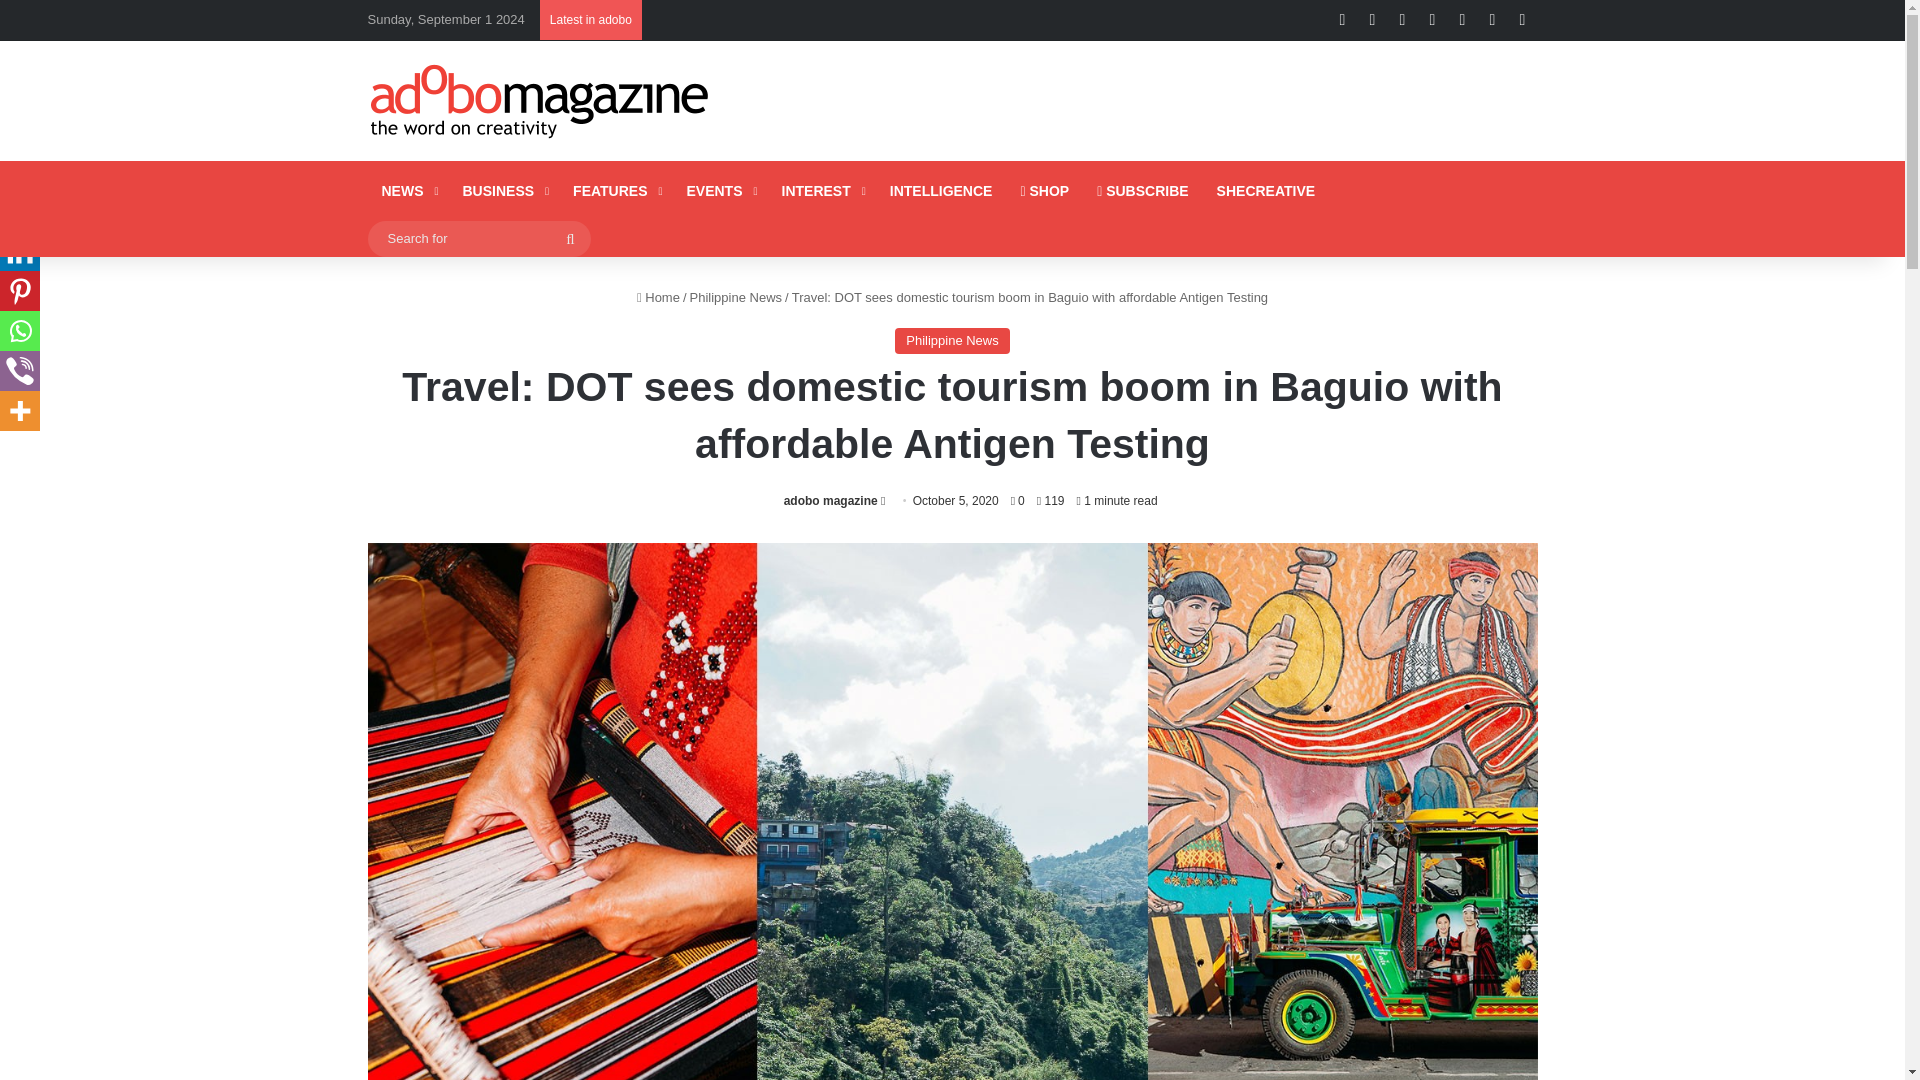 Image resolution: width=1920 pixels, height=1080 pixels. Describe the element at coordinates (480, 238) in the screenshot. I see `Search for` at that location.